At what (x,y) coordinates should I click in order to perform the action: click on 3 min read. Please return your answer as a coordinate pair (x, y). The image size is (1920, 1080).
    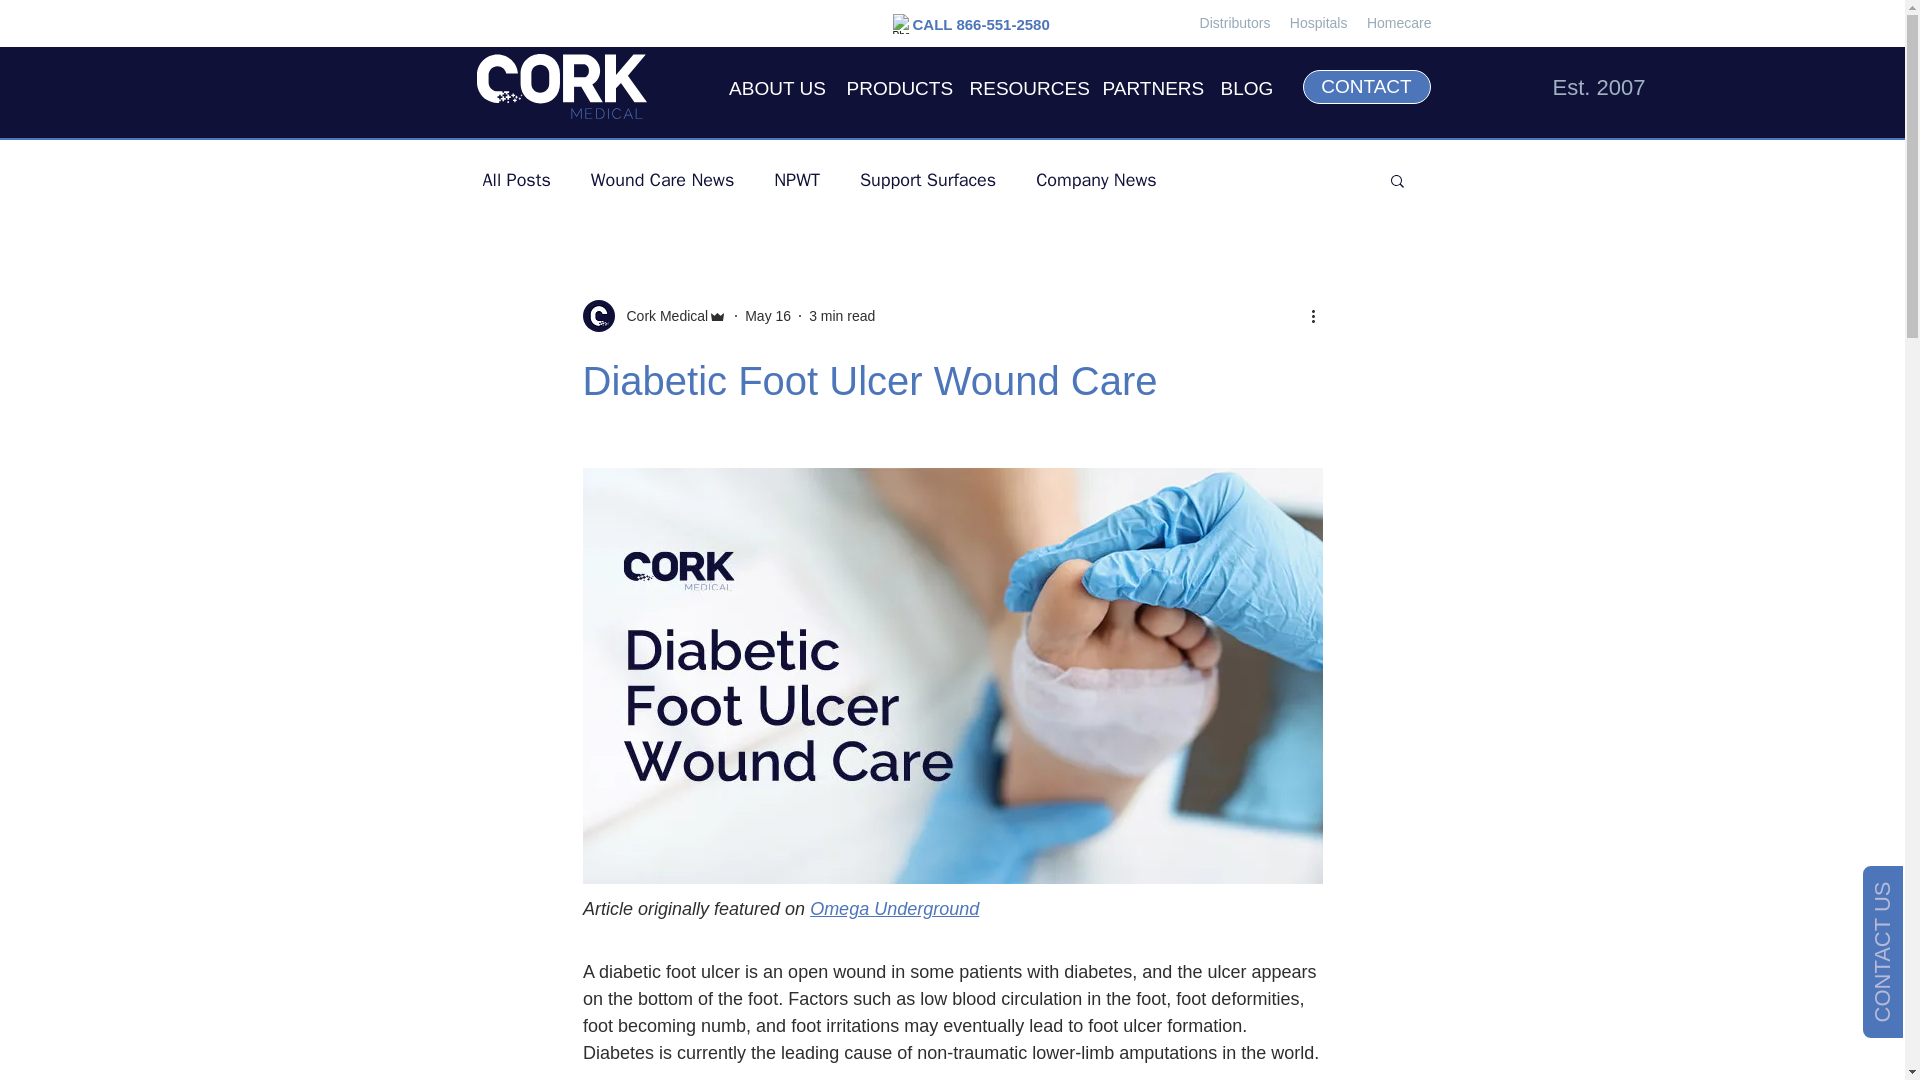
    Looking at the image, I should click on (842, 316).